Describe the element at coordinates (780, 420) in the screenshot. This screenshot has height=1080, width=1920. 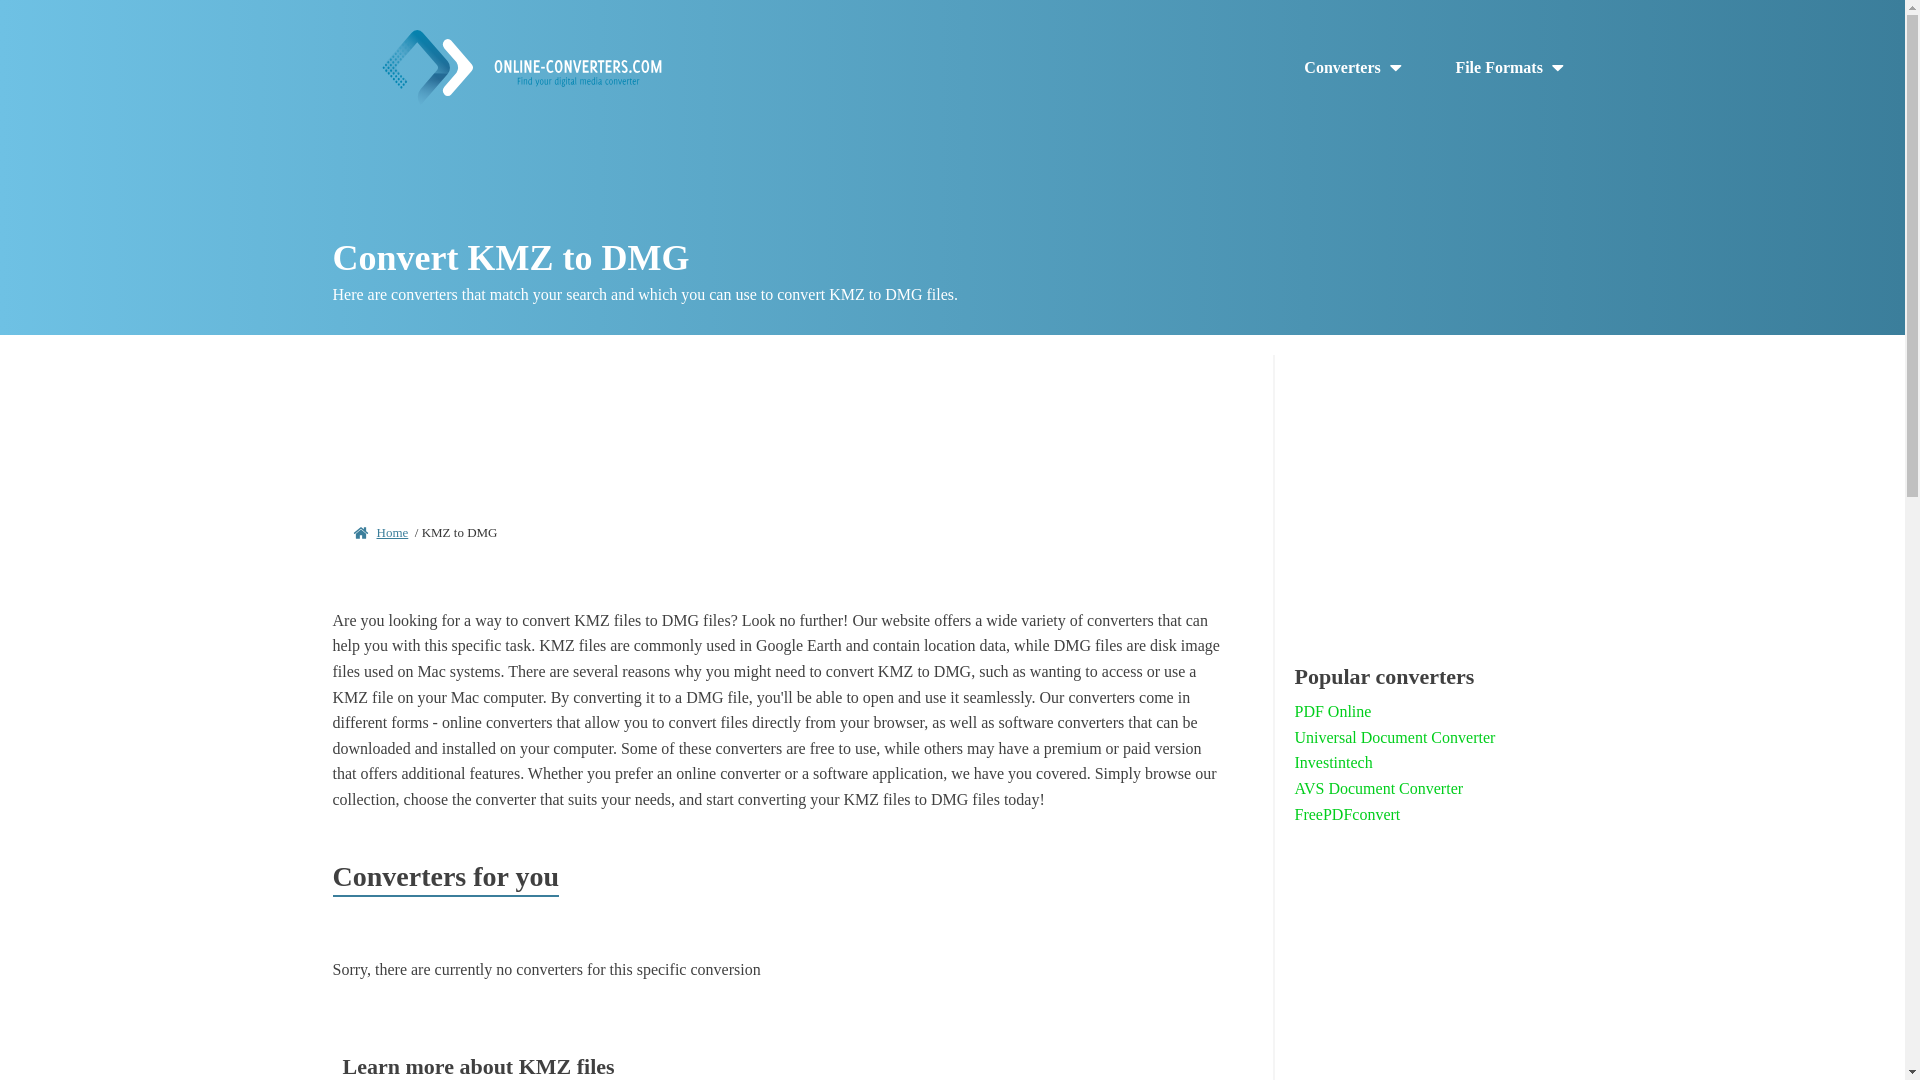
I see `Advertisement` at that location.